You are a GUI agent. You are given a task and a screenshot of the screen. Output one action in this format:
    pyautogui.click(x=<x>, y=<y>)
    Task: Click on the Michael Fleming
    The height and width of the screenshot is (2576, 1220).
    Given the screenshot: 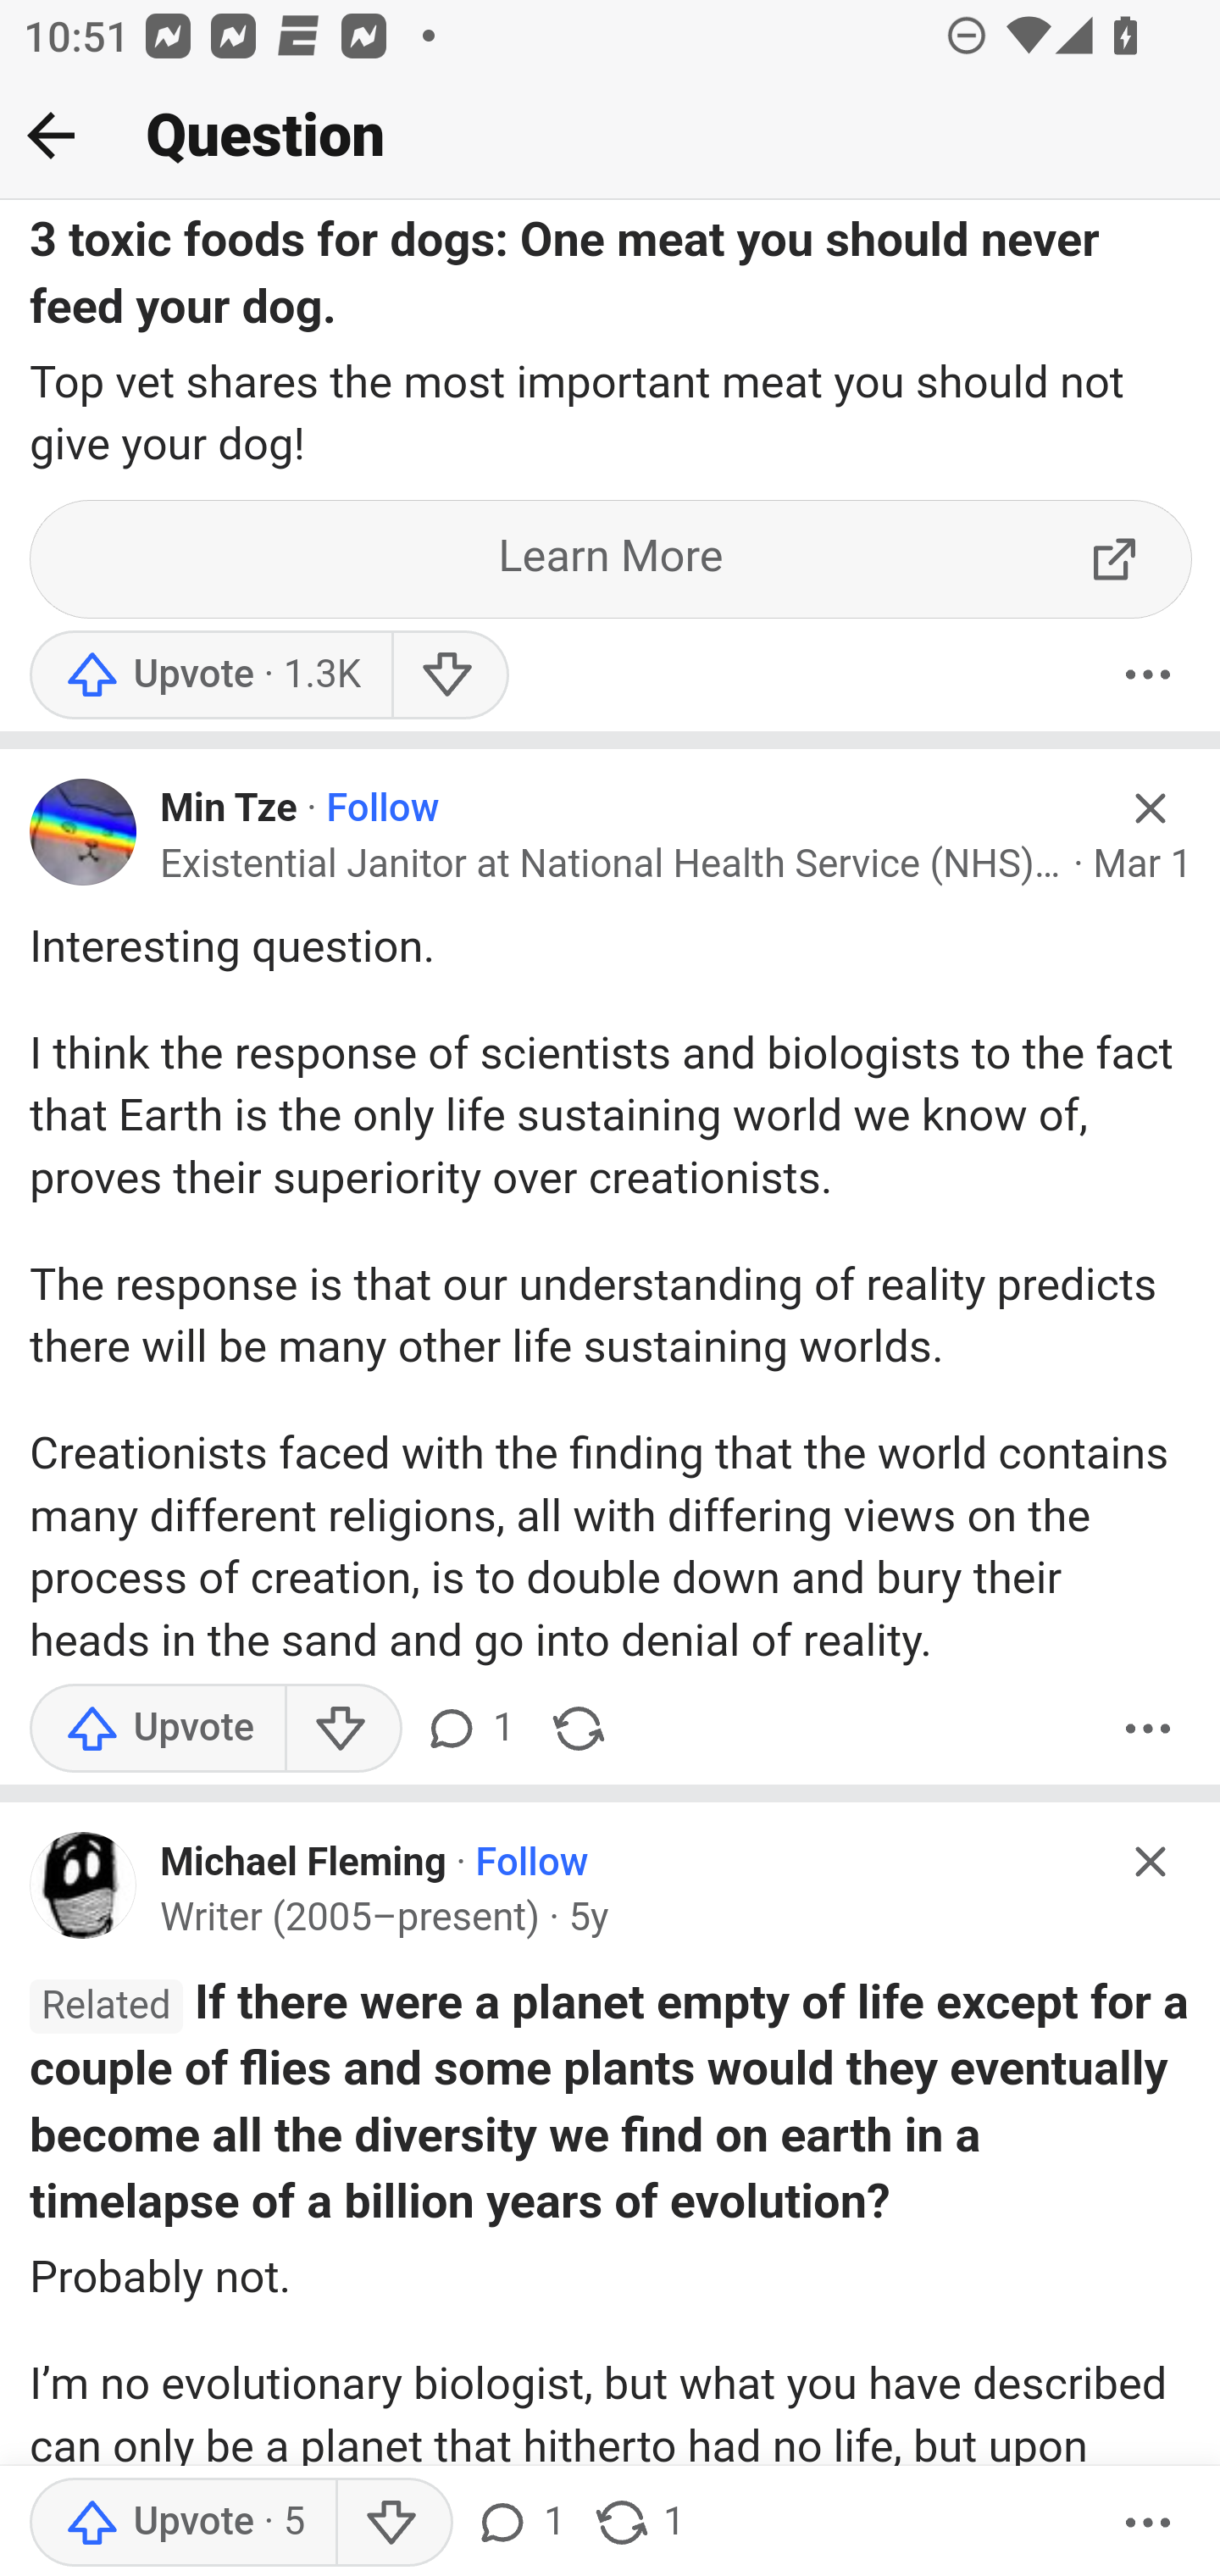 What is the action you would take?
    pyautogui.click(x=303, y=1863)
    